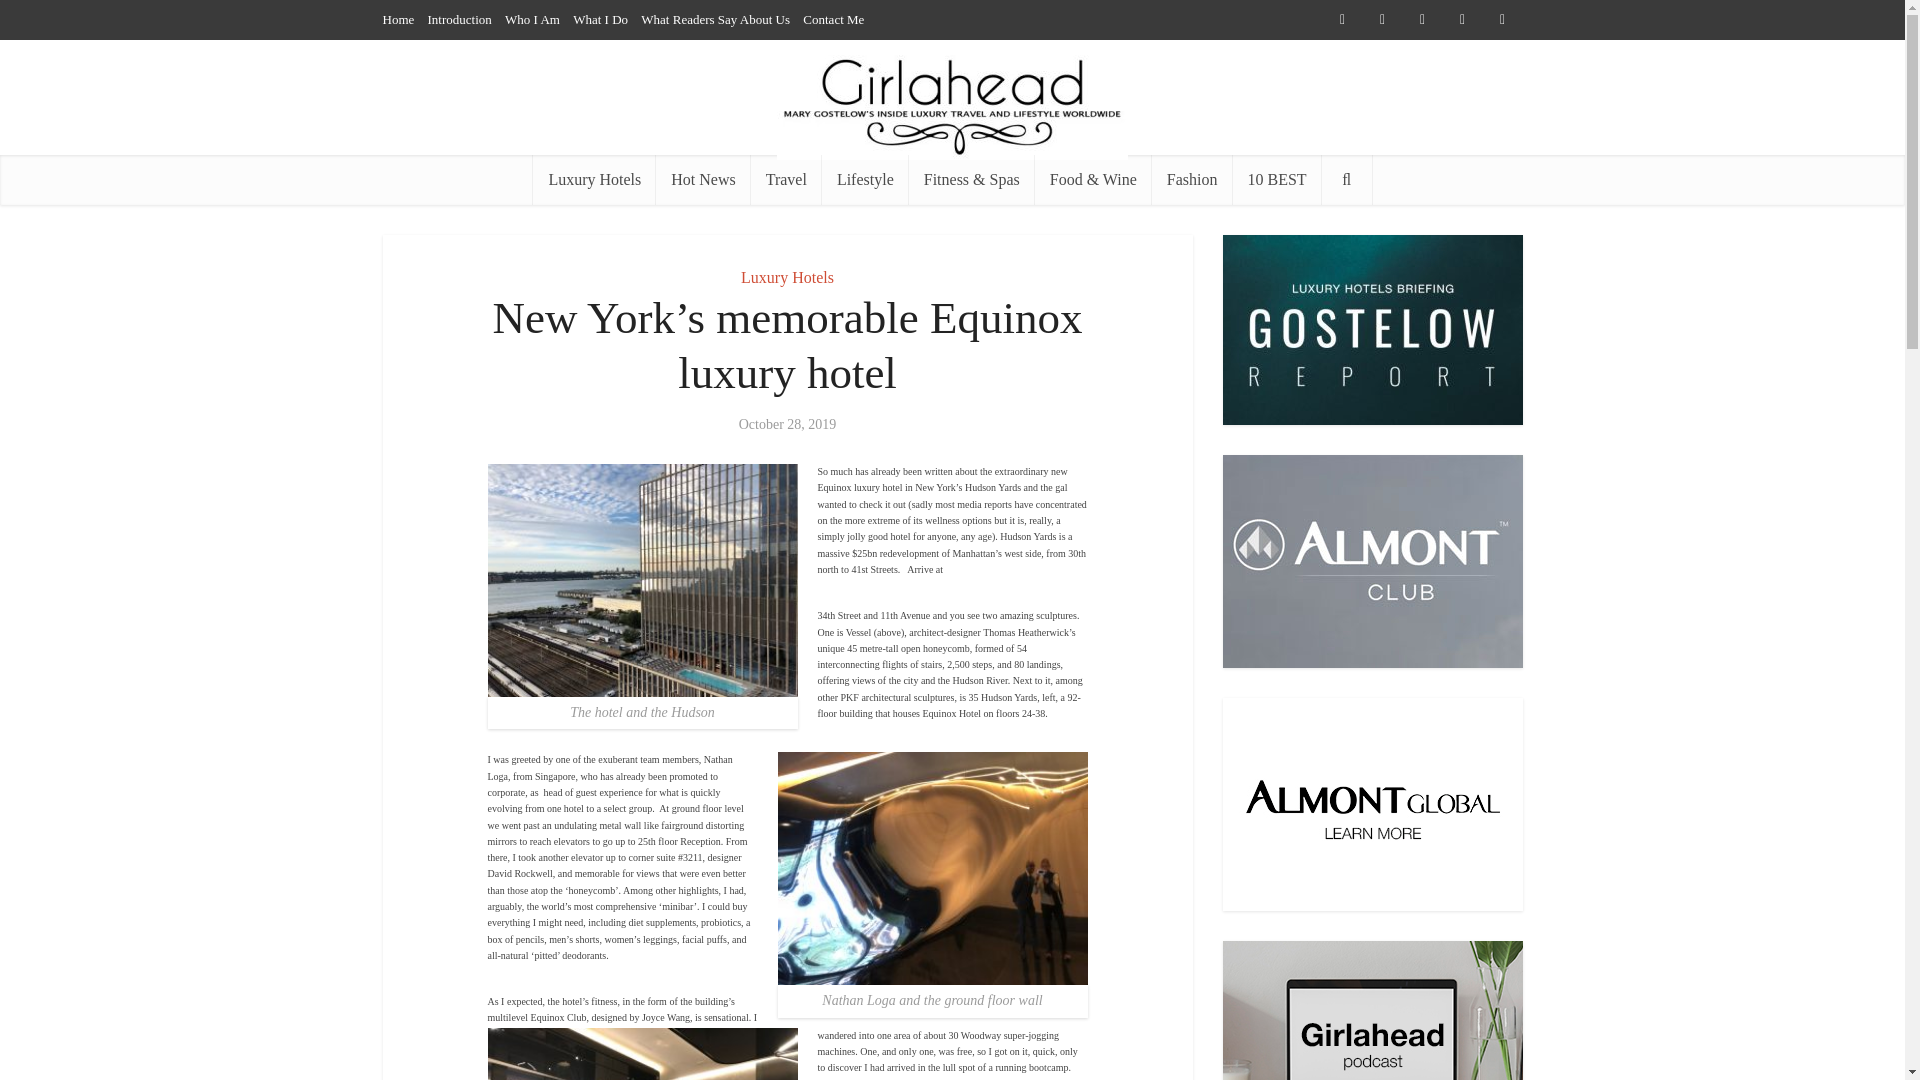  I want to click on What Readers Say About Us, so click(715, 19).